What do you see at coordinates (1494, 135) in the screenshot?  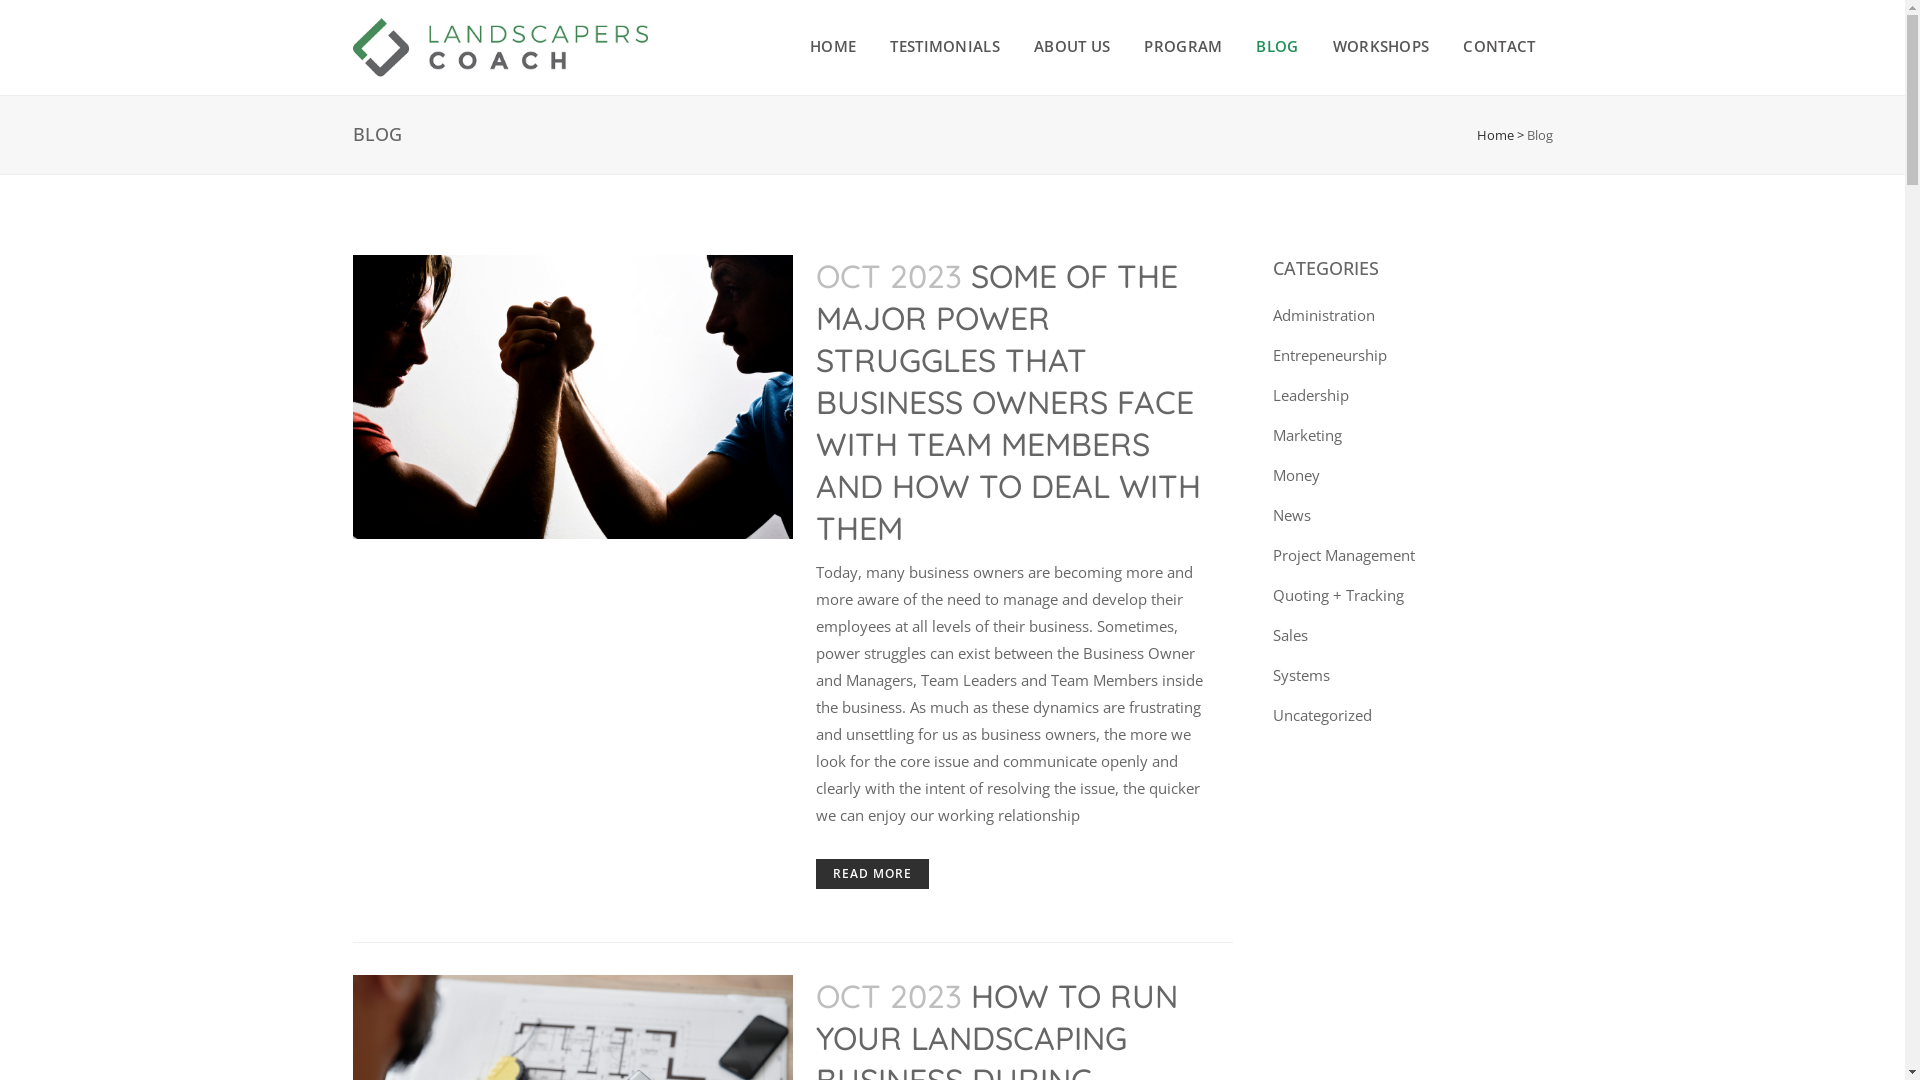 I see `Home` at bounding box center [1494, 135].